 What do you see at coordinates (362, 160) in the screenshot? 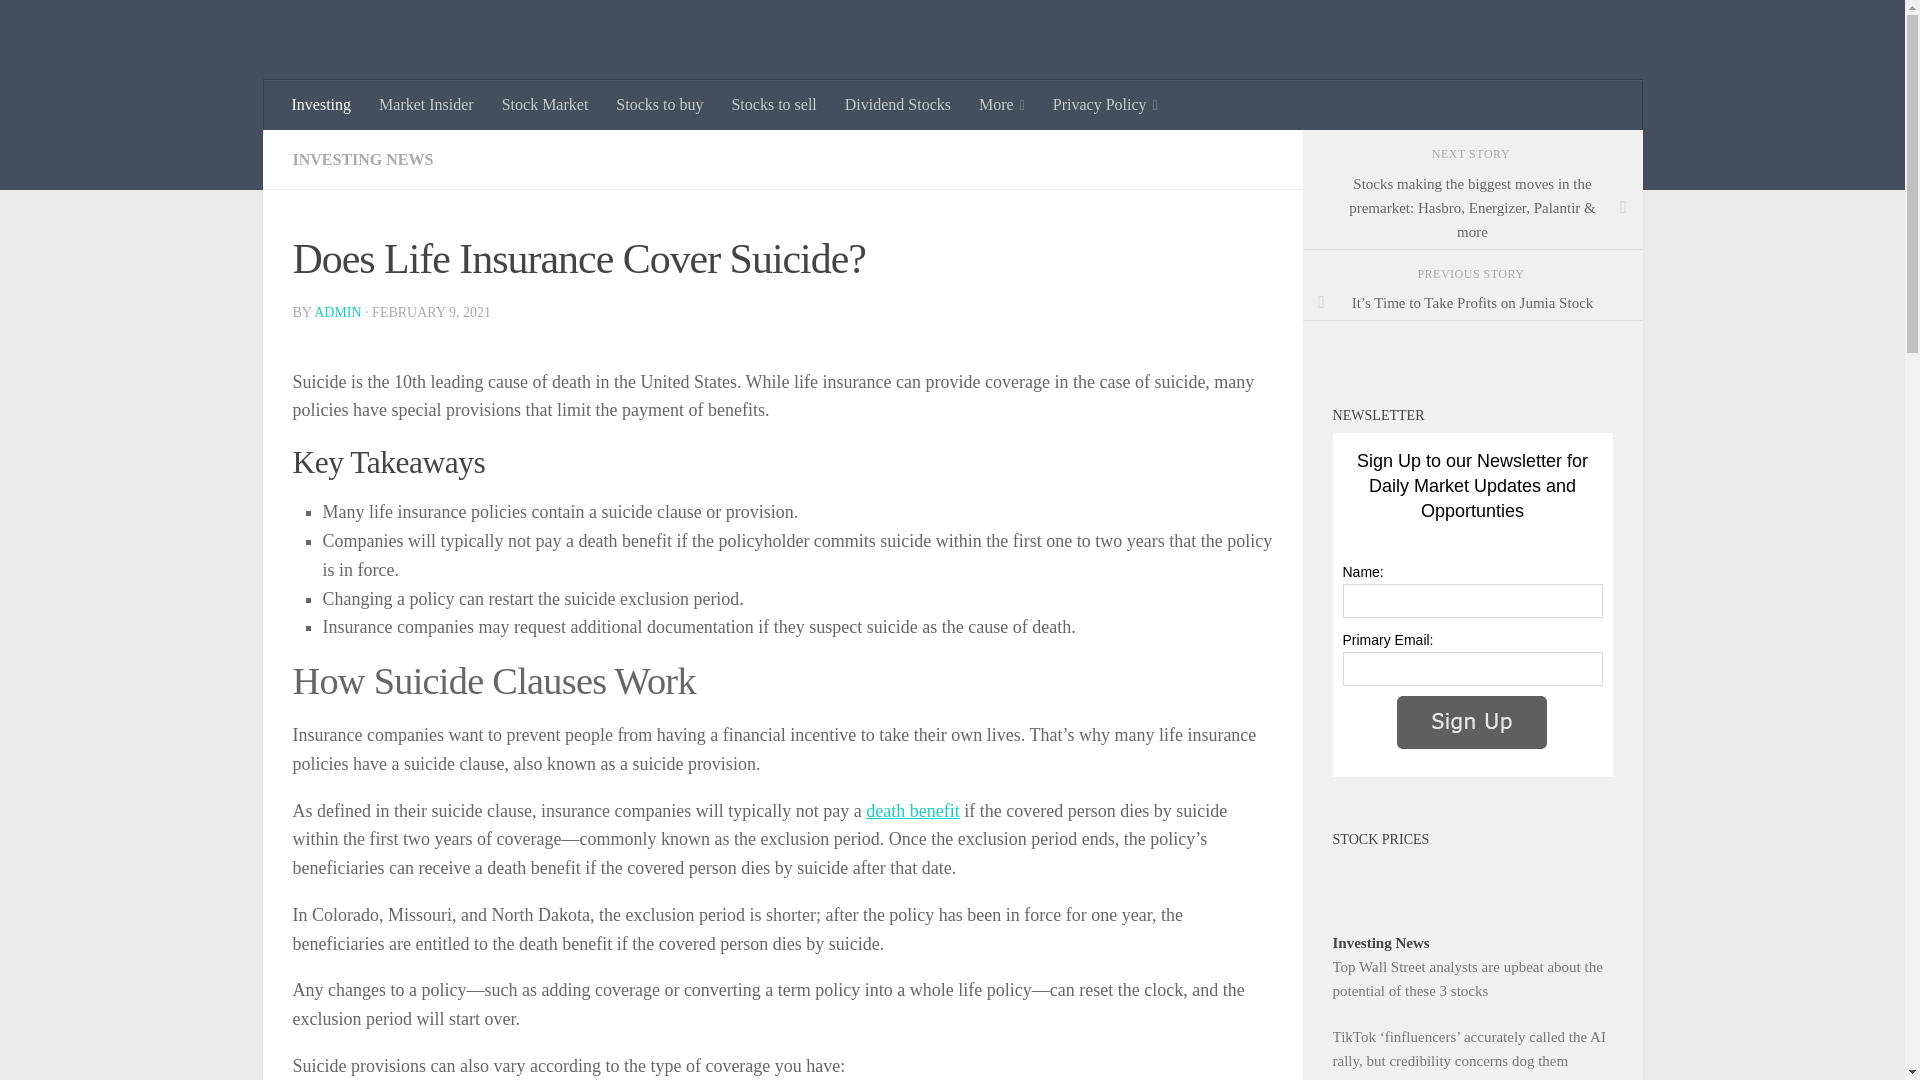
I see `INVESTING NEWS` at bounding box center [362, 160].